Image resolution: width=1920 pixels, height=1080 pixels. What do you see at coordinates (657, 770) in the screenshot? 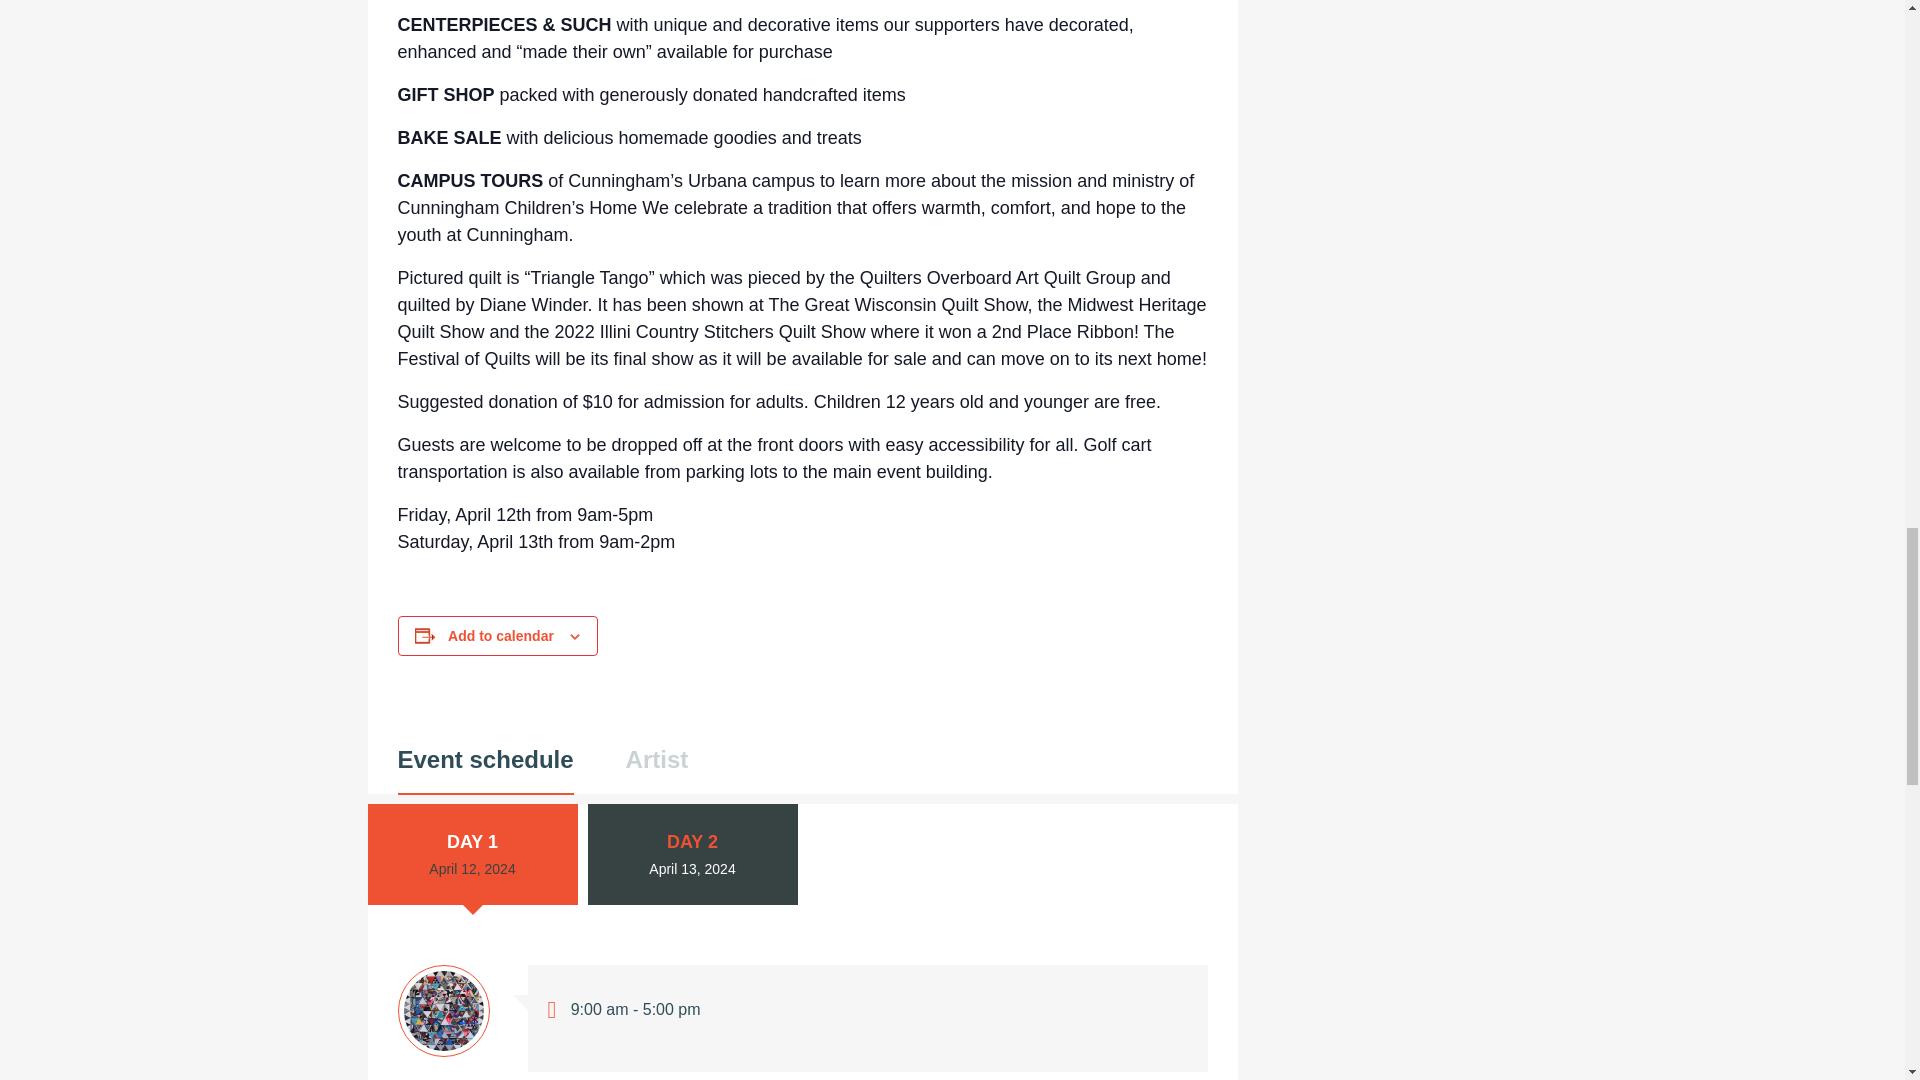
I see `Artist` at bounding box center [657, 770].